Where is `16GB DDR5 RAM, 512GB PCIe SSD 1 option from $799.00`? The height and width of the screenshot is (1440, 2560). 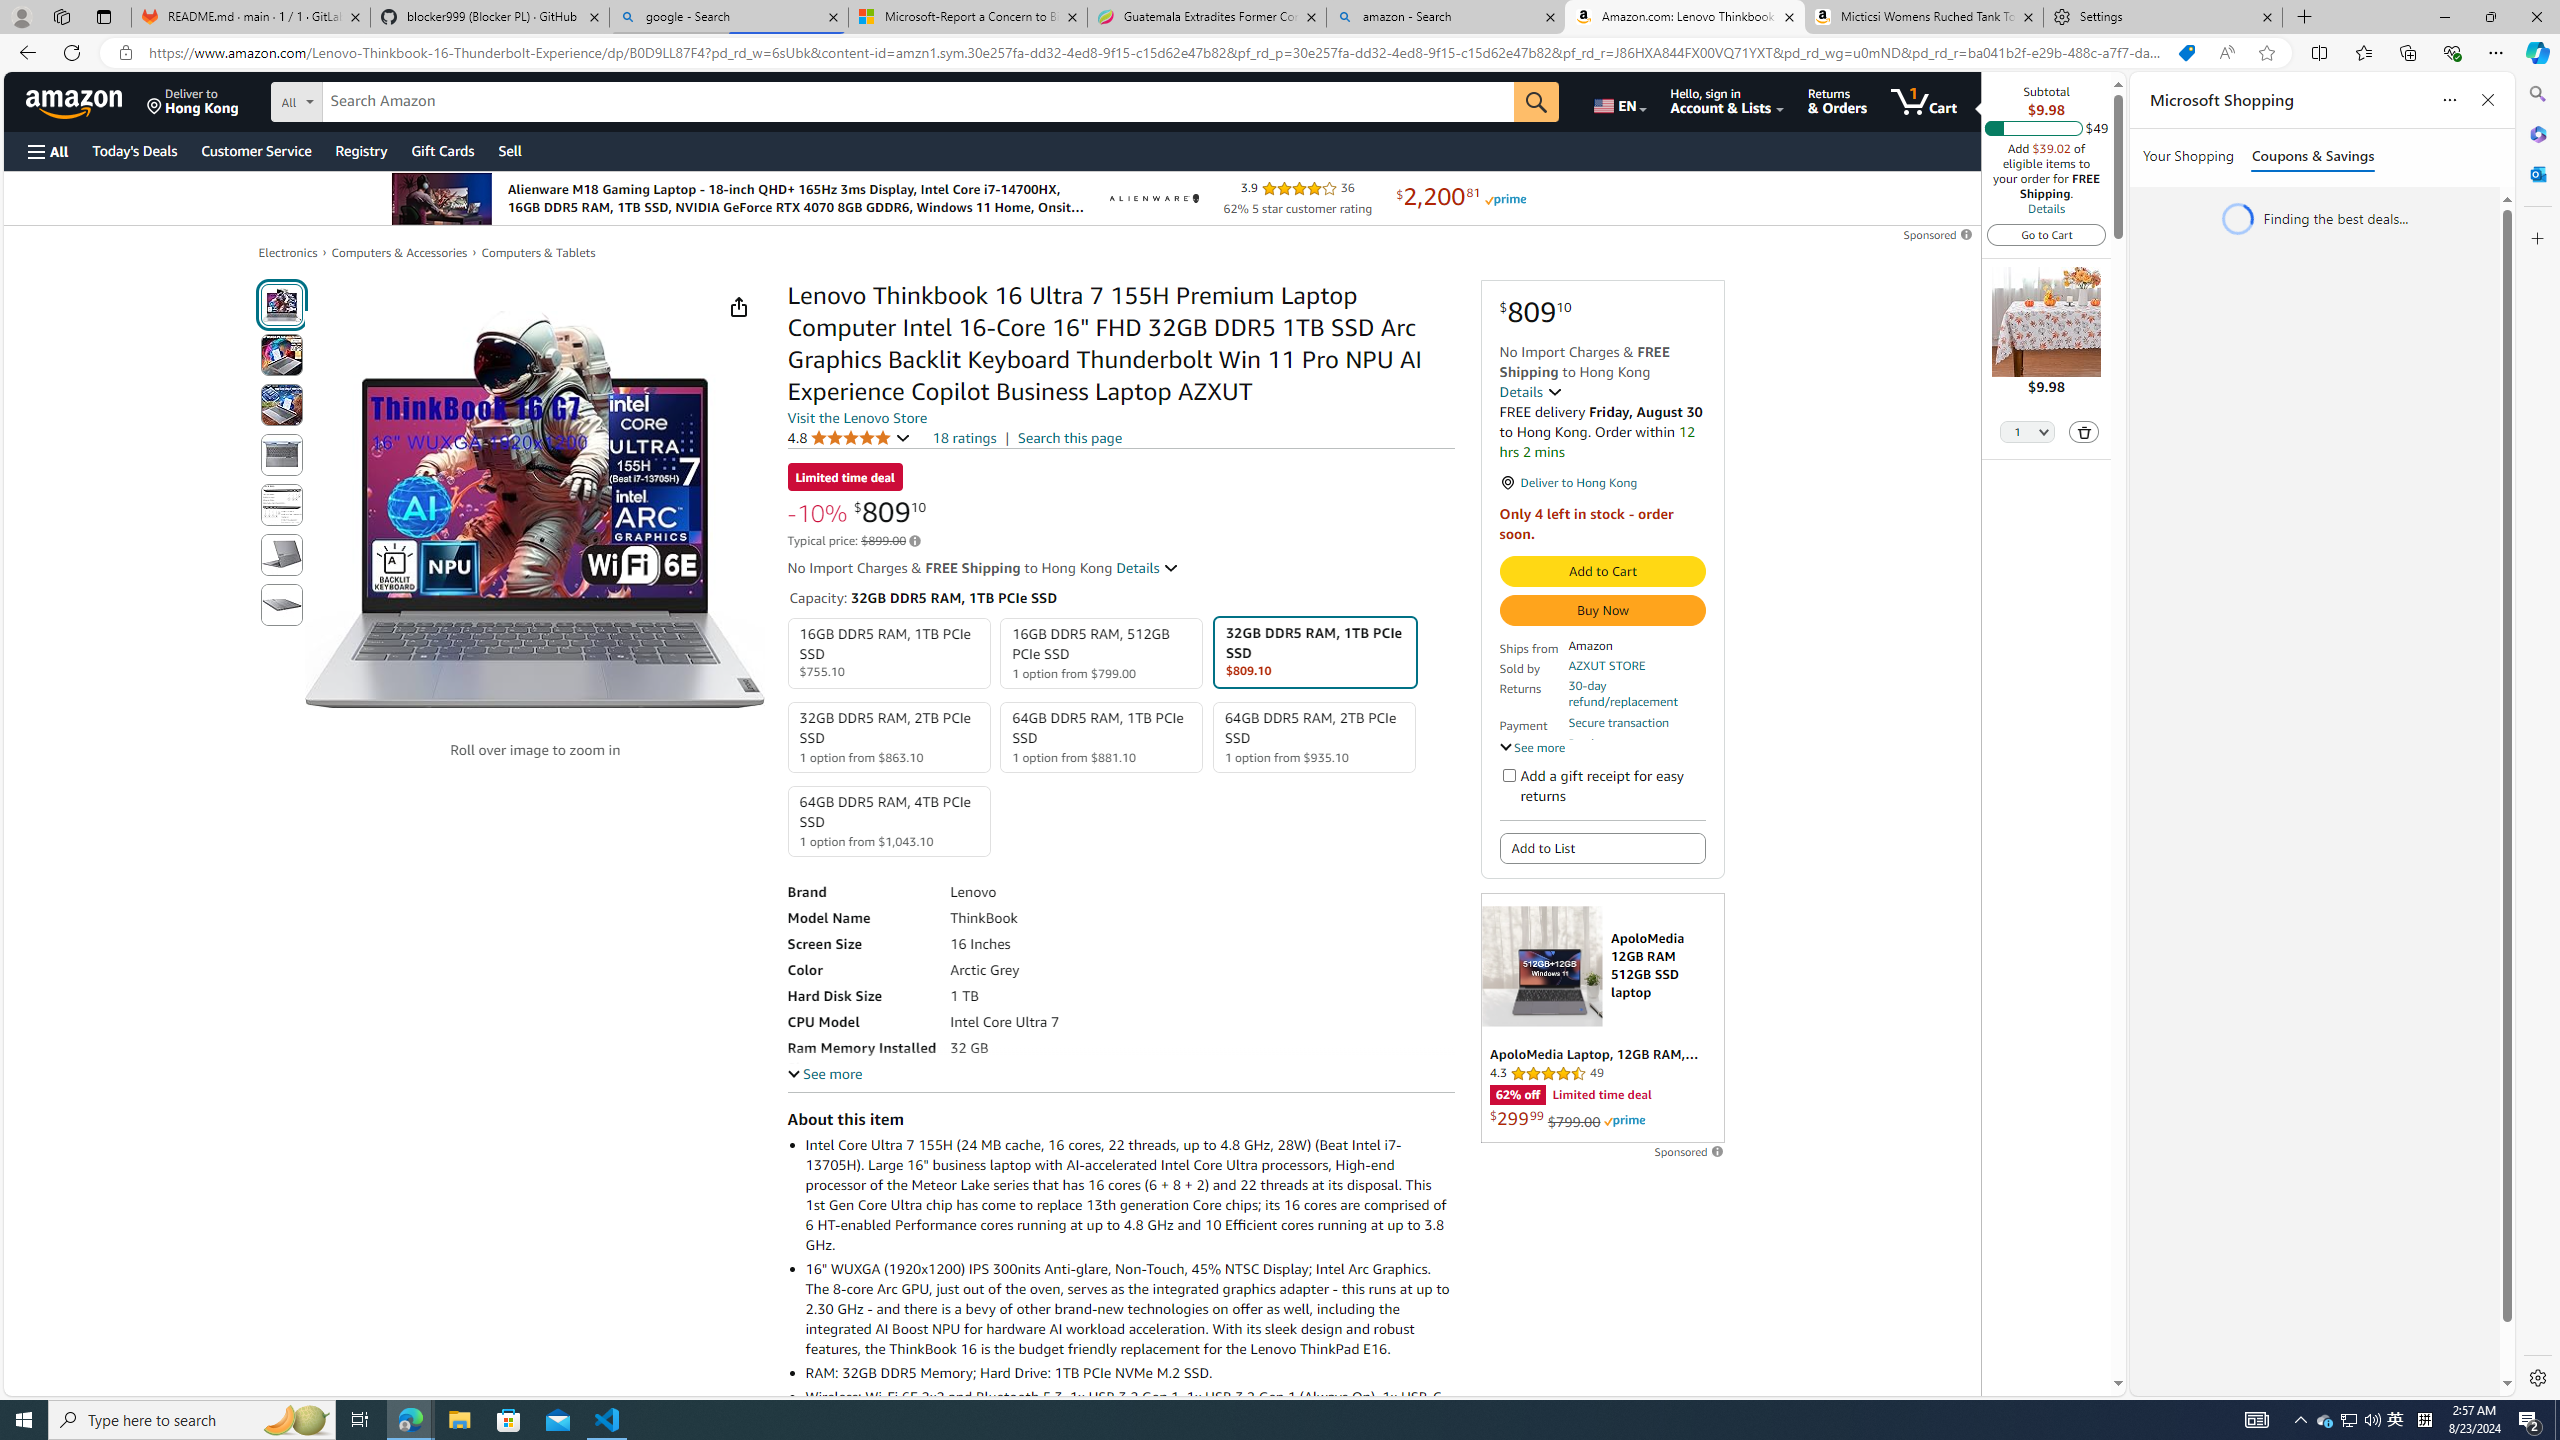
16GB DDR5 RAM, 512GB PCIe SSD 1 option from $799.00 is located at coordinates (1102, 654).